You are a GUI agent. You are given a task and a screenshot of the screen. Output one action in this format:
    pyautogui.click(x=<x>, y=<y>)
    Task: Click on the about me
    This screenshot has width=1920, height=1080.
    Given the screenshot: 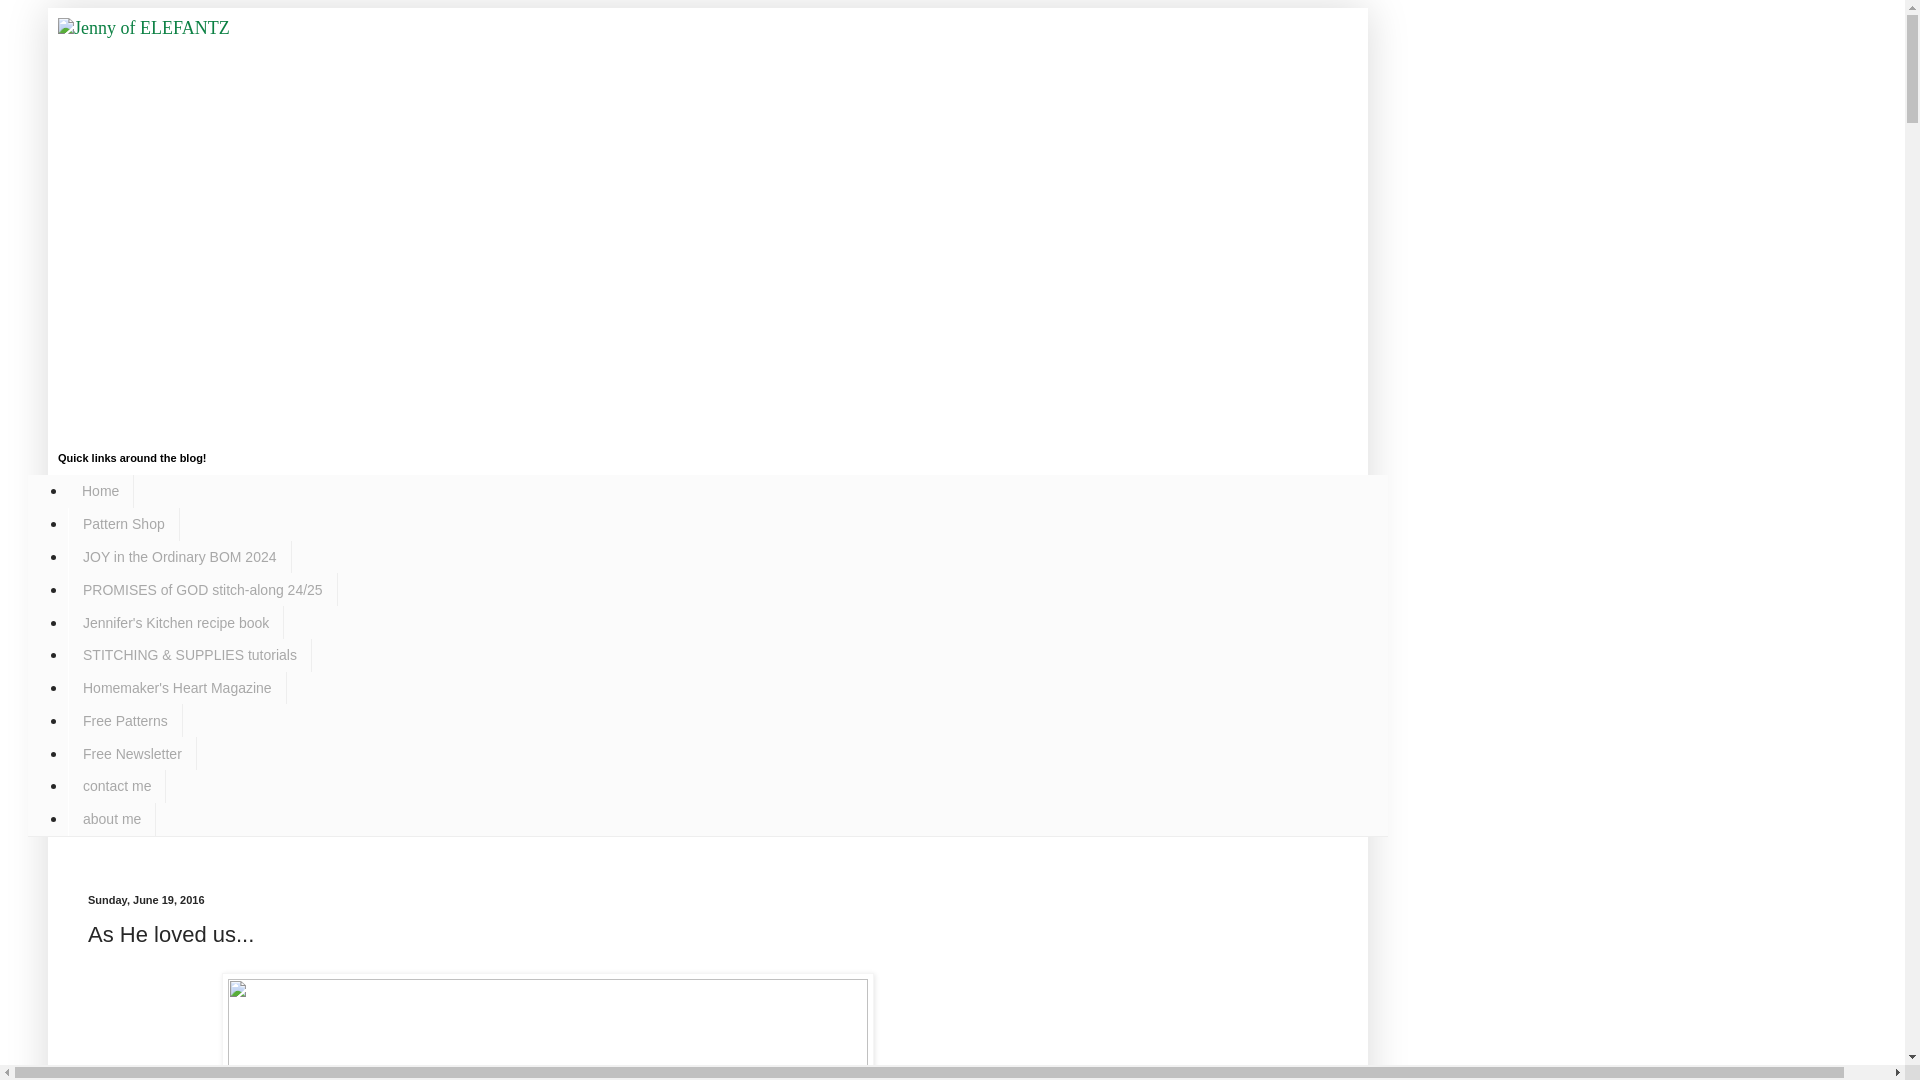 What is the action you would take?
    pyautogui.click(x=111, y=819)
    